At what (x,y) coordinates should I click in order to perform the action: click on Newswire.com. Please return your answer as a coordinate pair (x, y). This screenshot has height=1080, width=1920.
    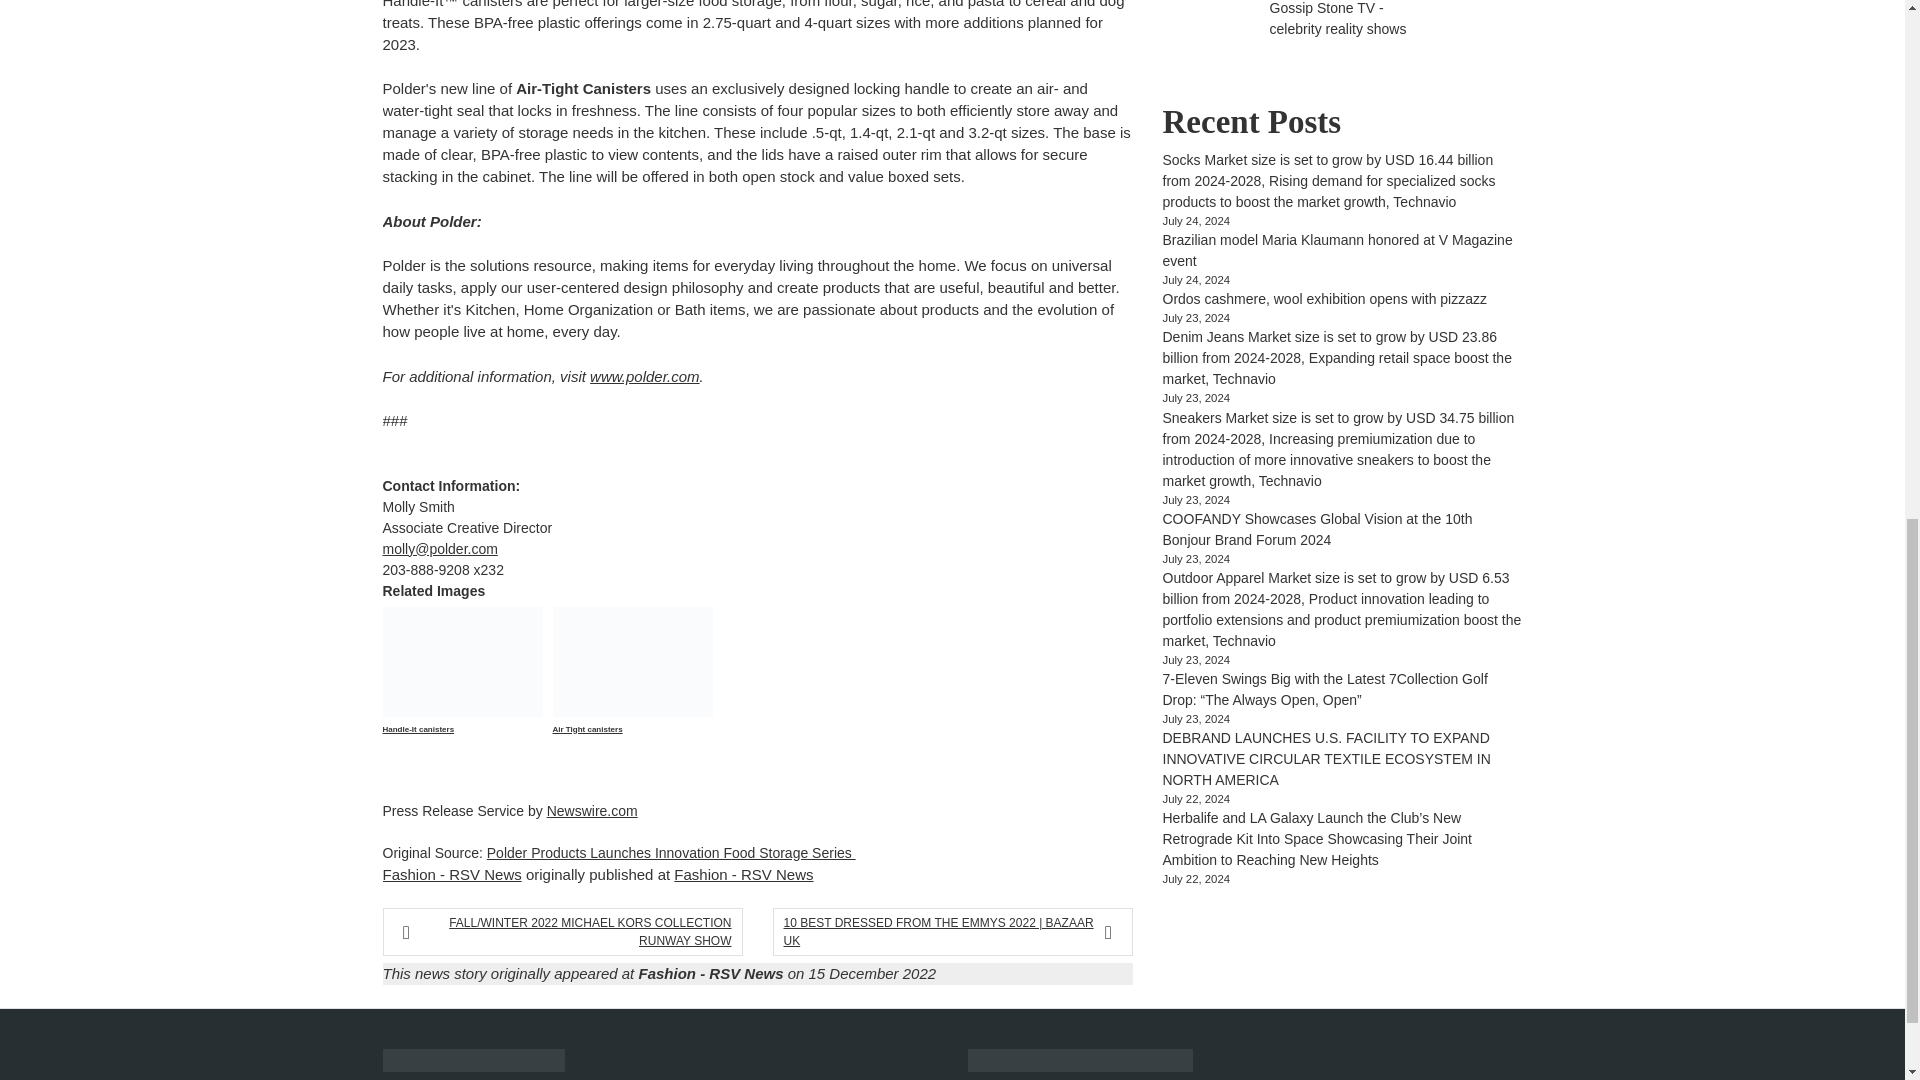
    Looking at the image, I should click on (592, 810).